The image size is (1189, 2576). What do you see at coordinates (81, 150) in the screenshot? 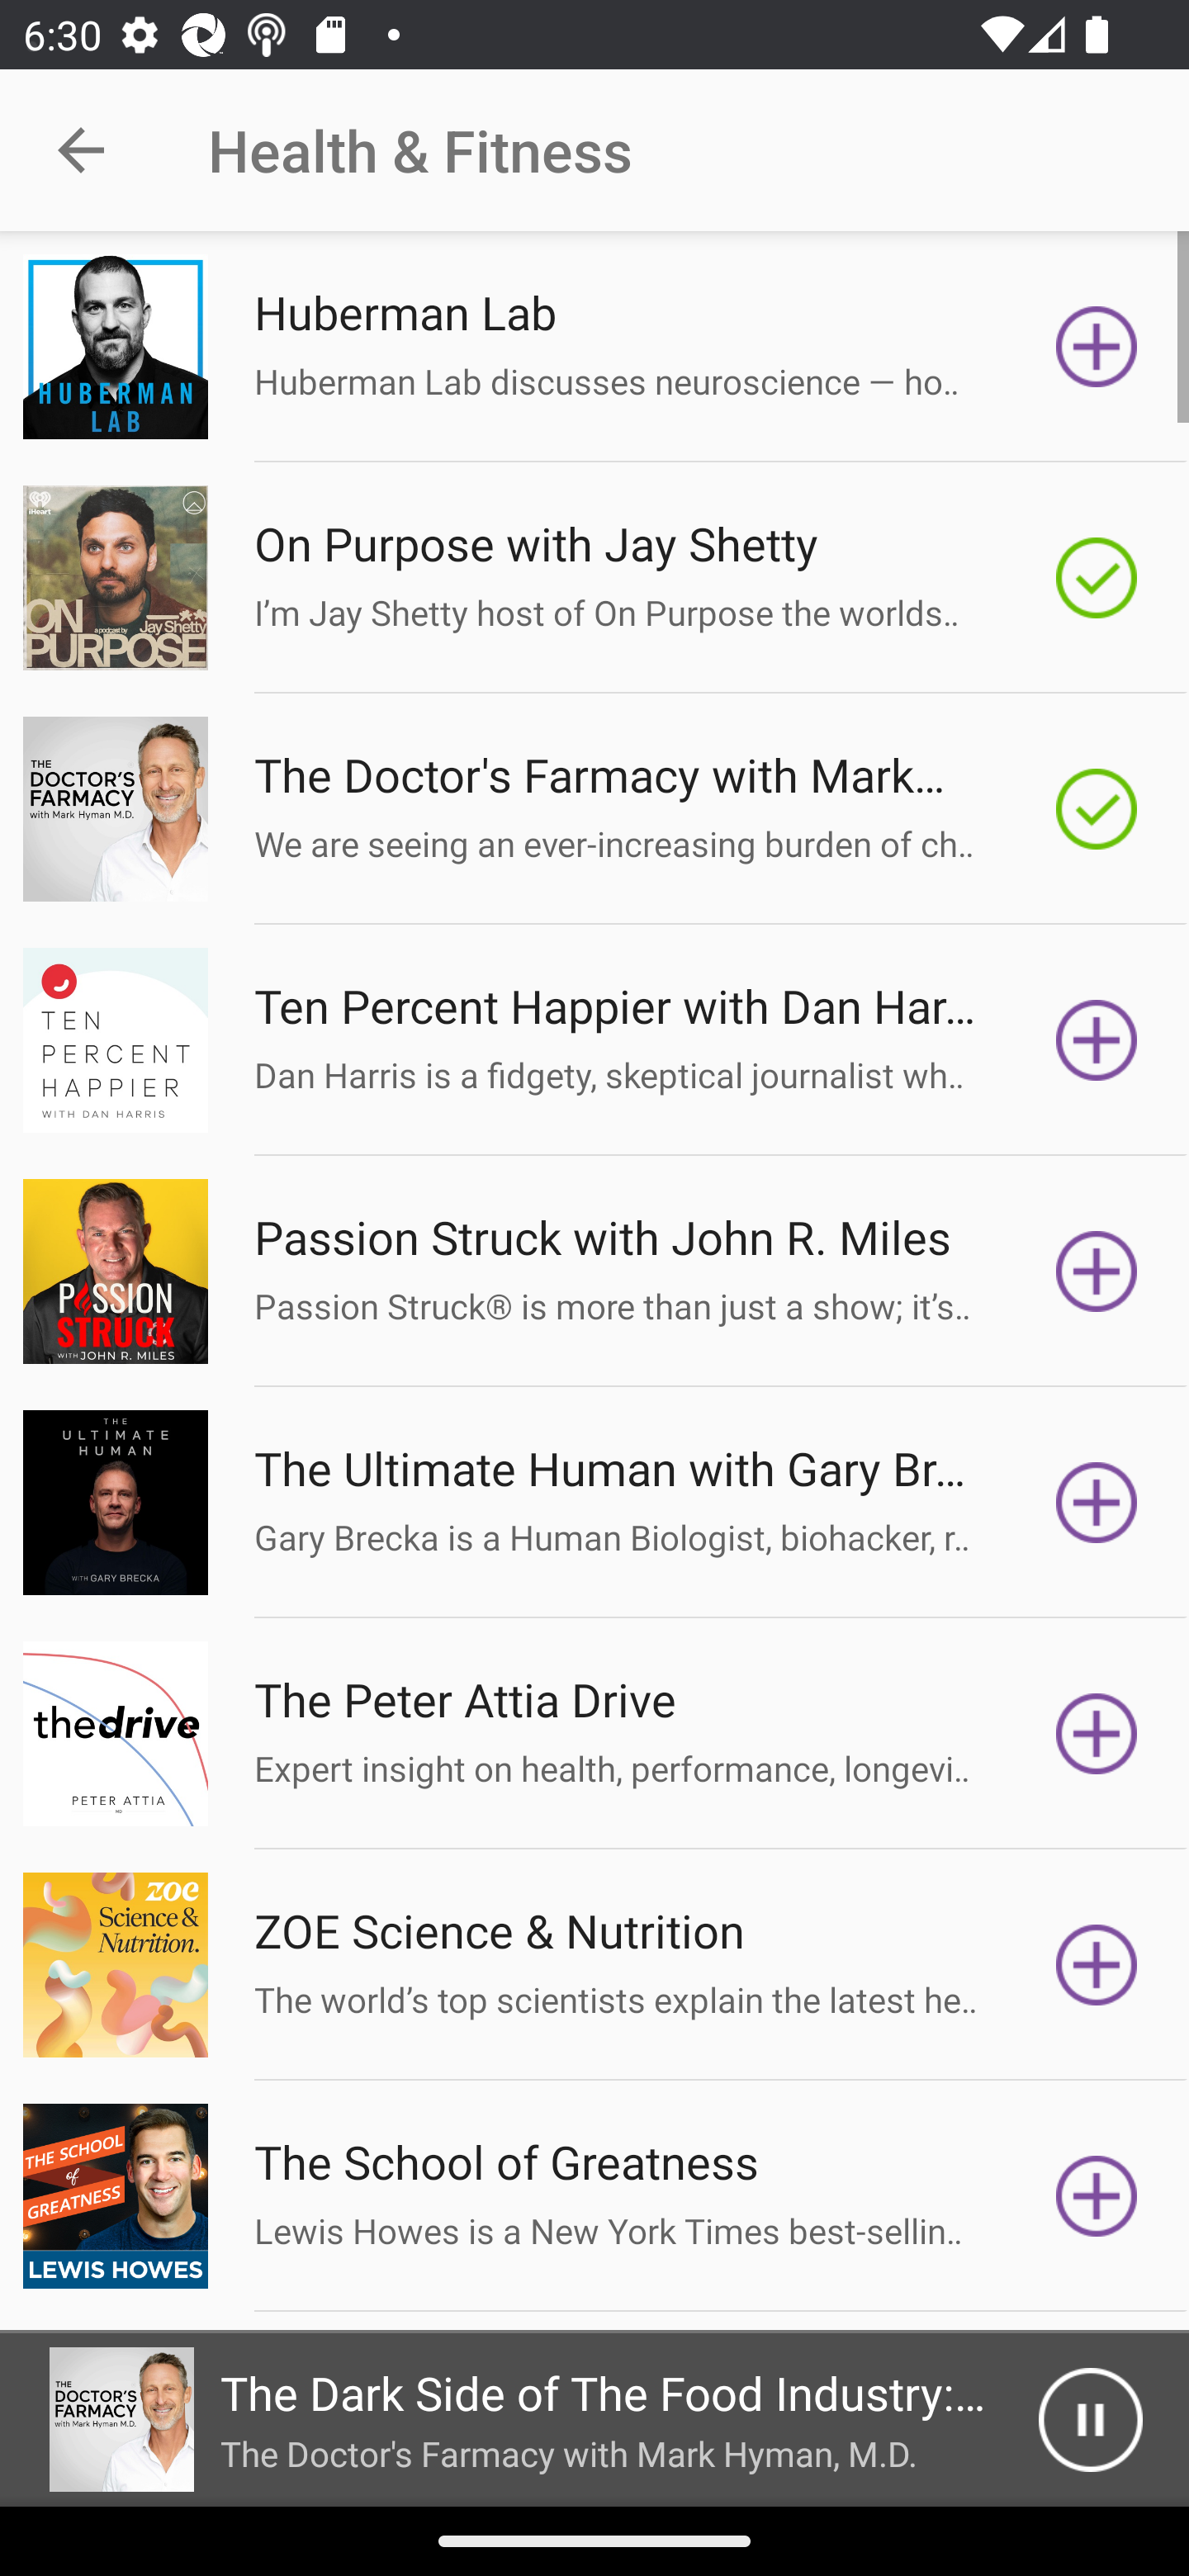
I see `Navigate up` at bounding box center [81, 150].